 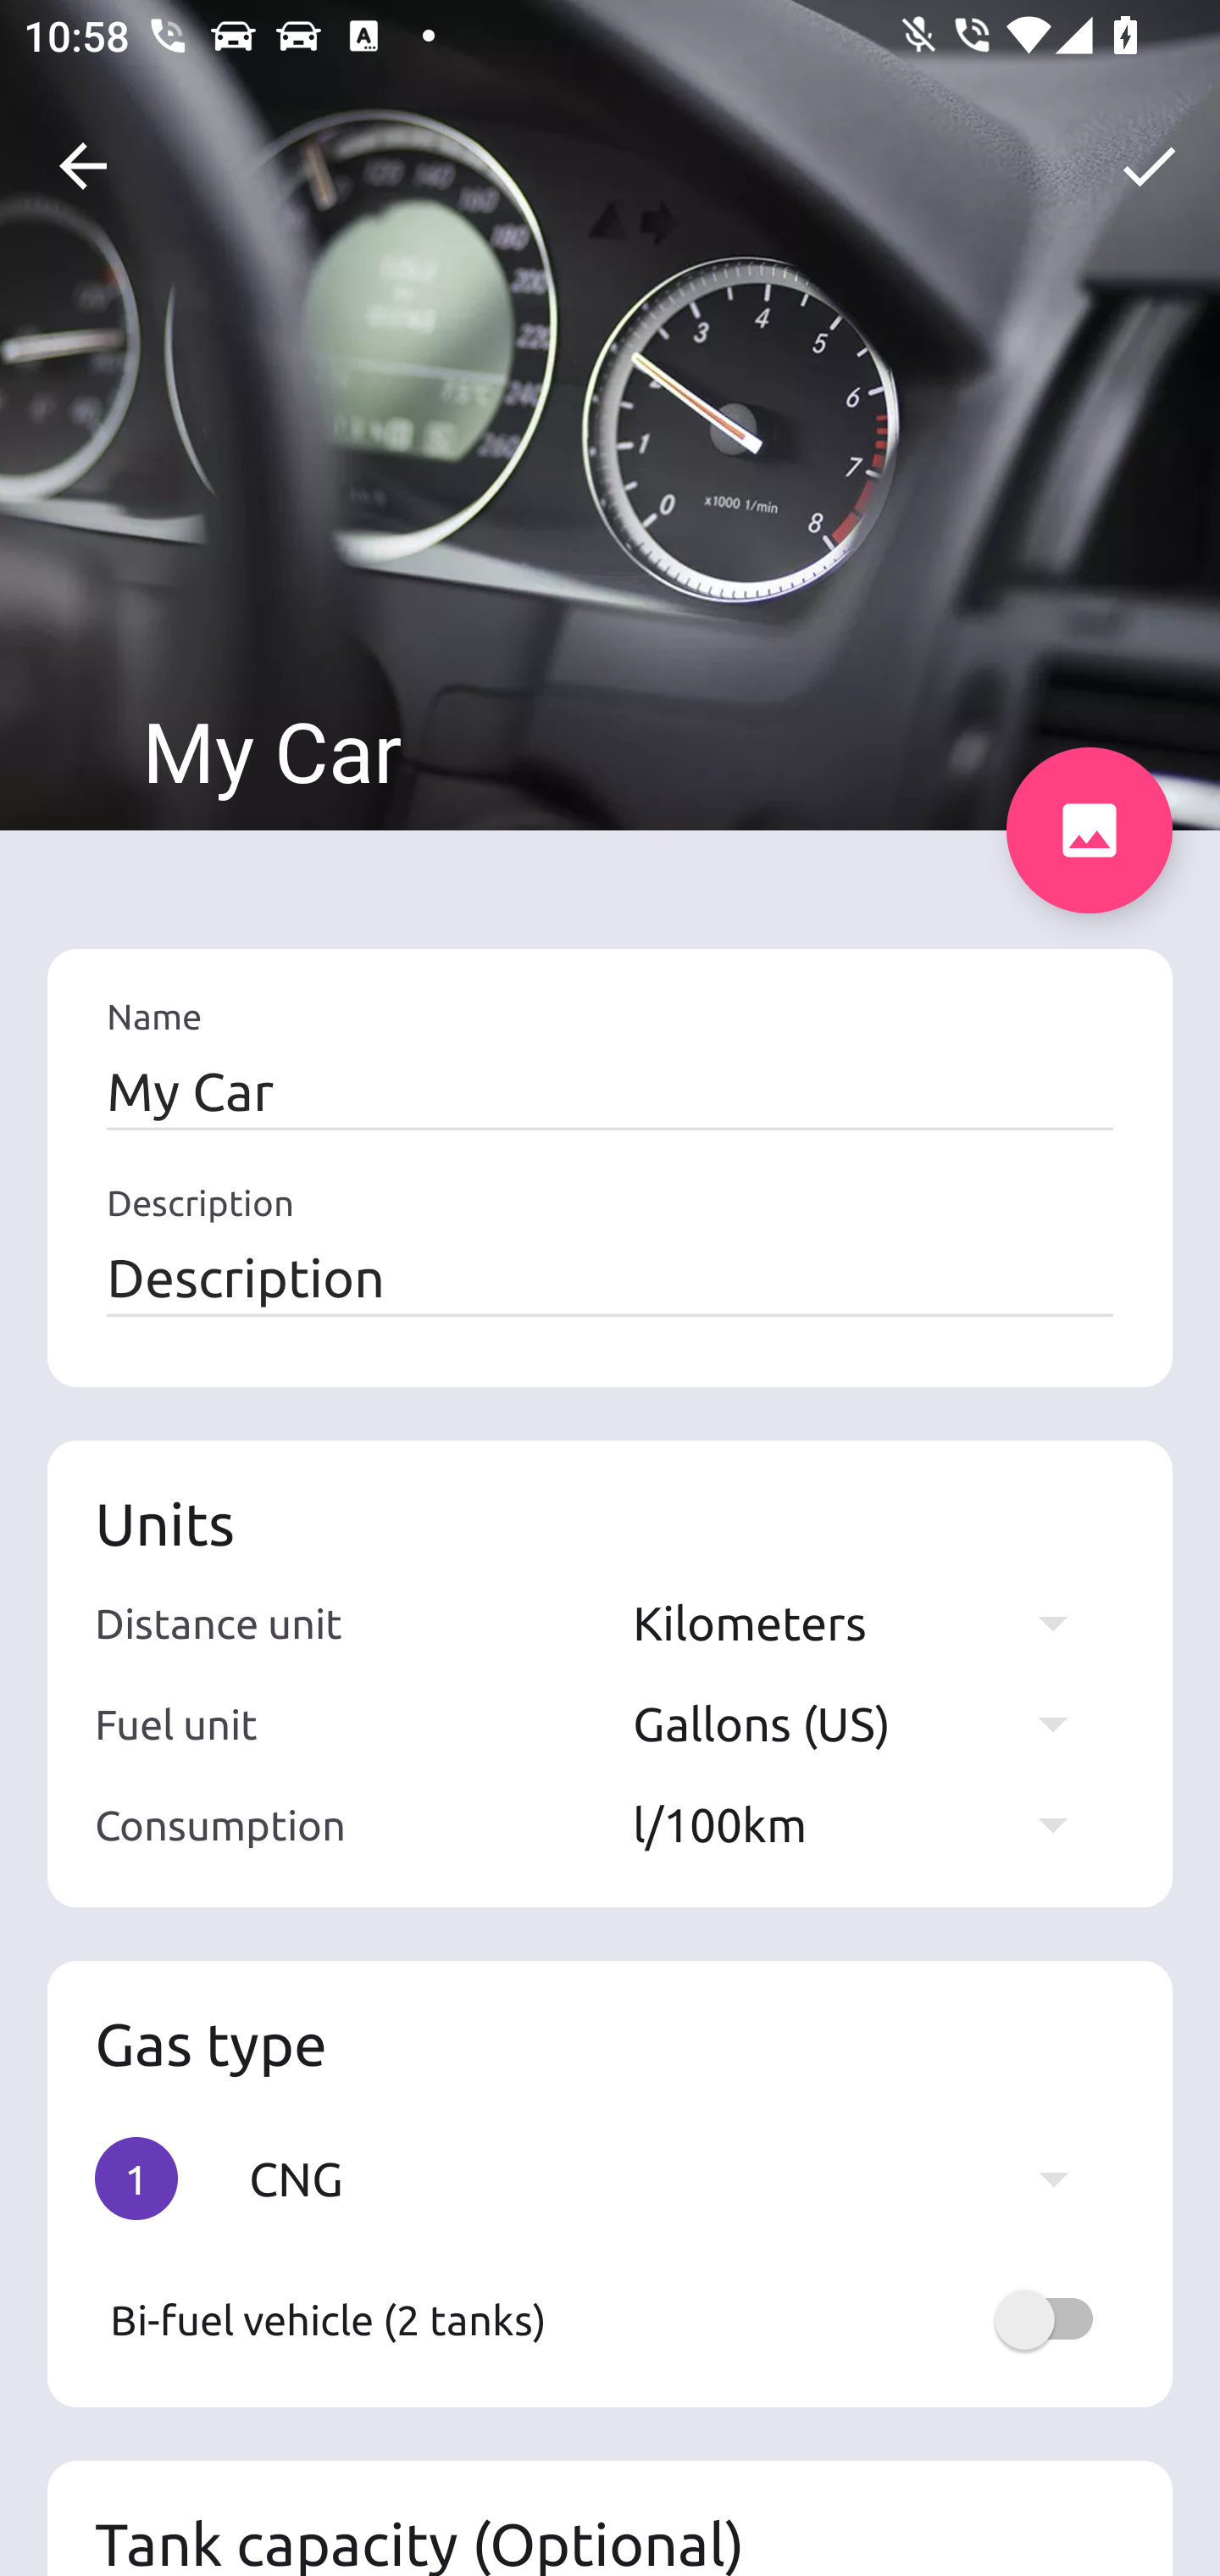 What do you see at coordinates (866, 1824) in the screenshot?
I see `l/100km` at bounding box center [866, 1824].